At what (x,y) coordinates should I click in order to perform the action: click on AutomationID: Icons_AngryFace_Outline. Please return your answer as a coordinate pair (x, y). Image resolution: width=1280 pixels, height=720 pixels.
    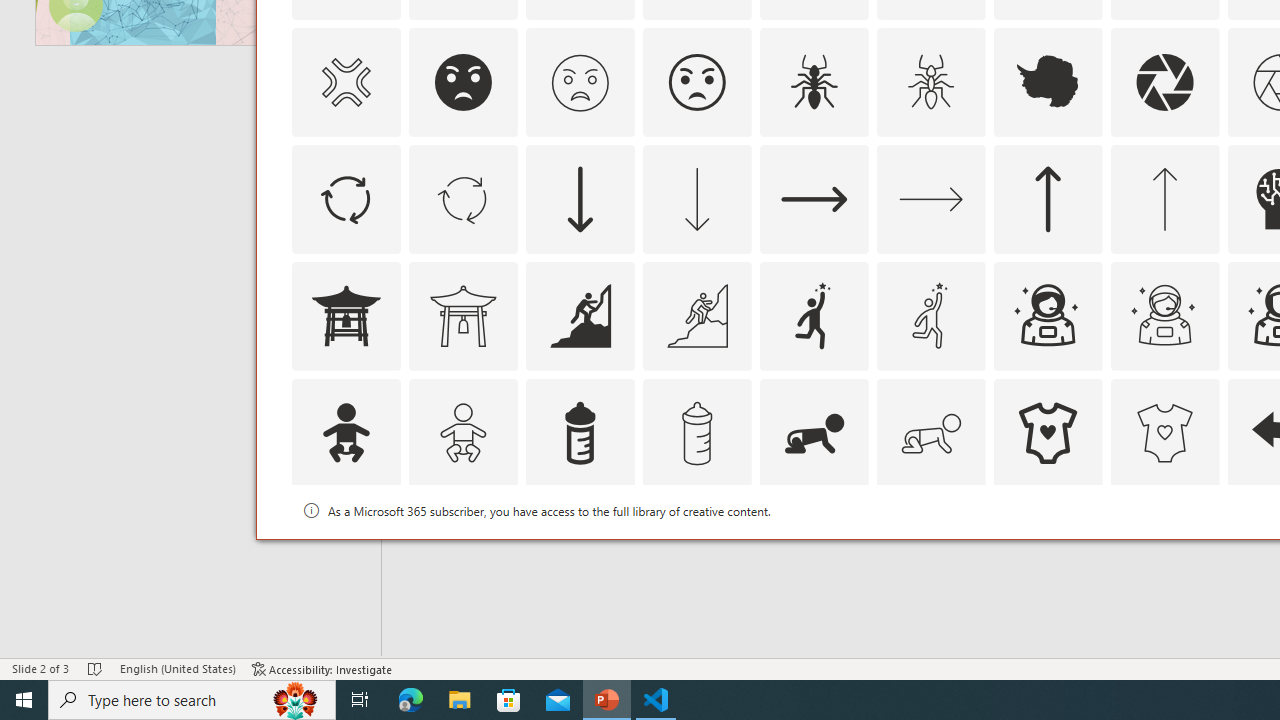
    Looking at the image, I should click on (696, 82).